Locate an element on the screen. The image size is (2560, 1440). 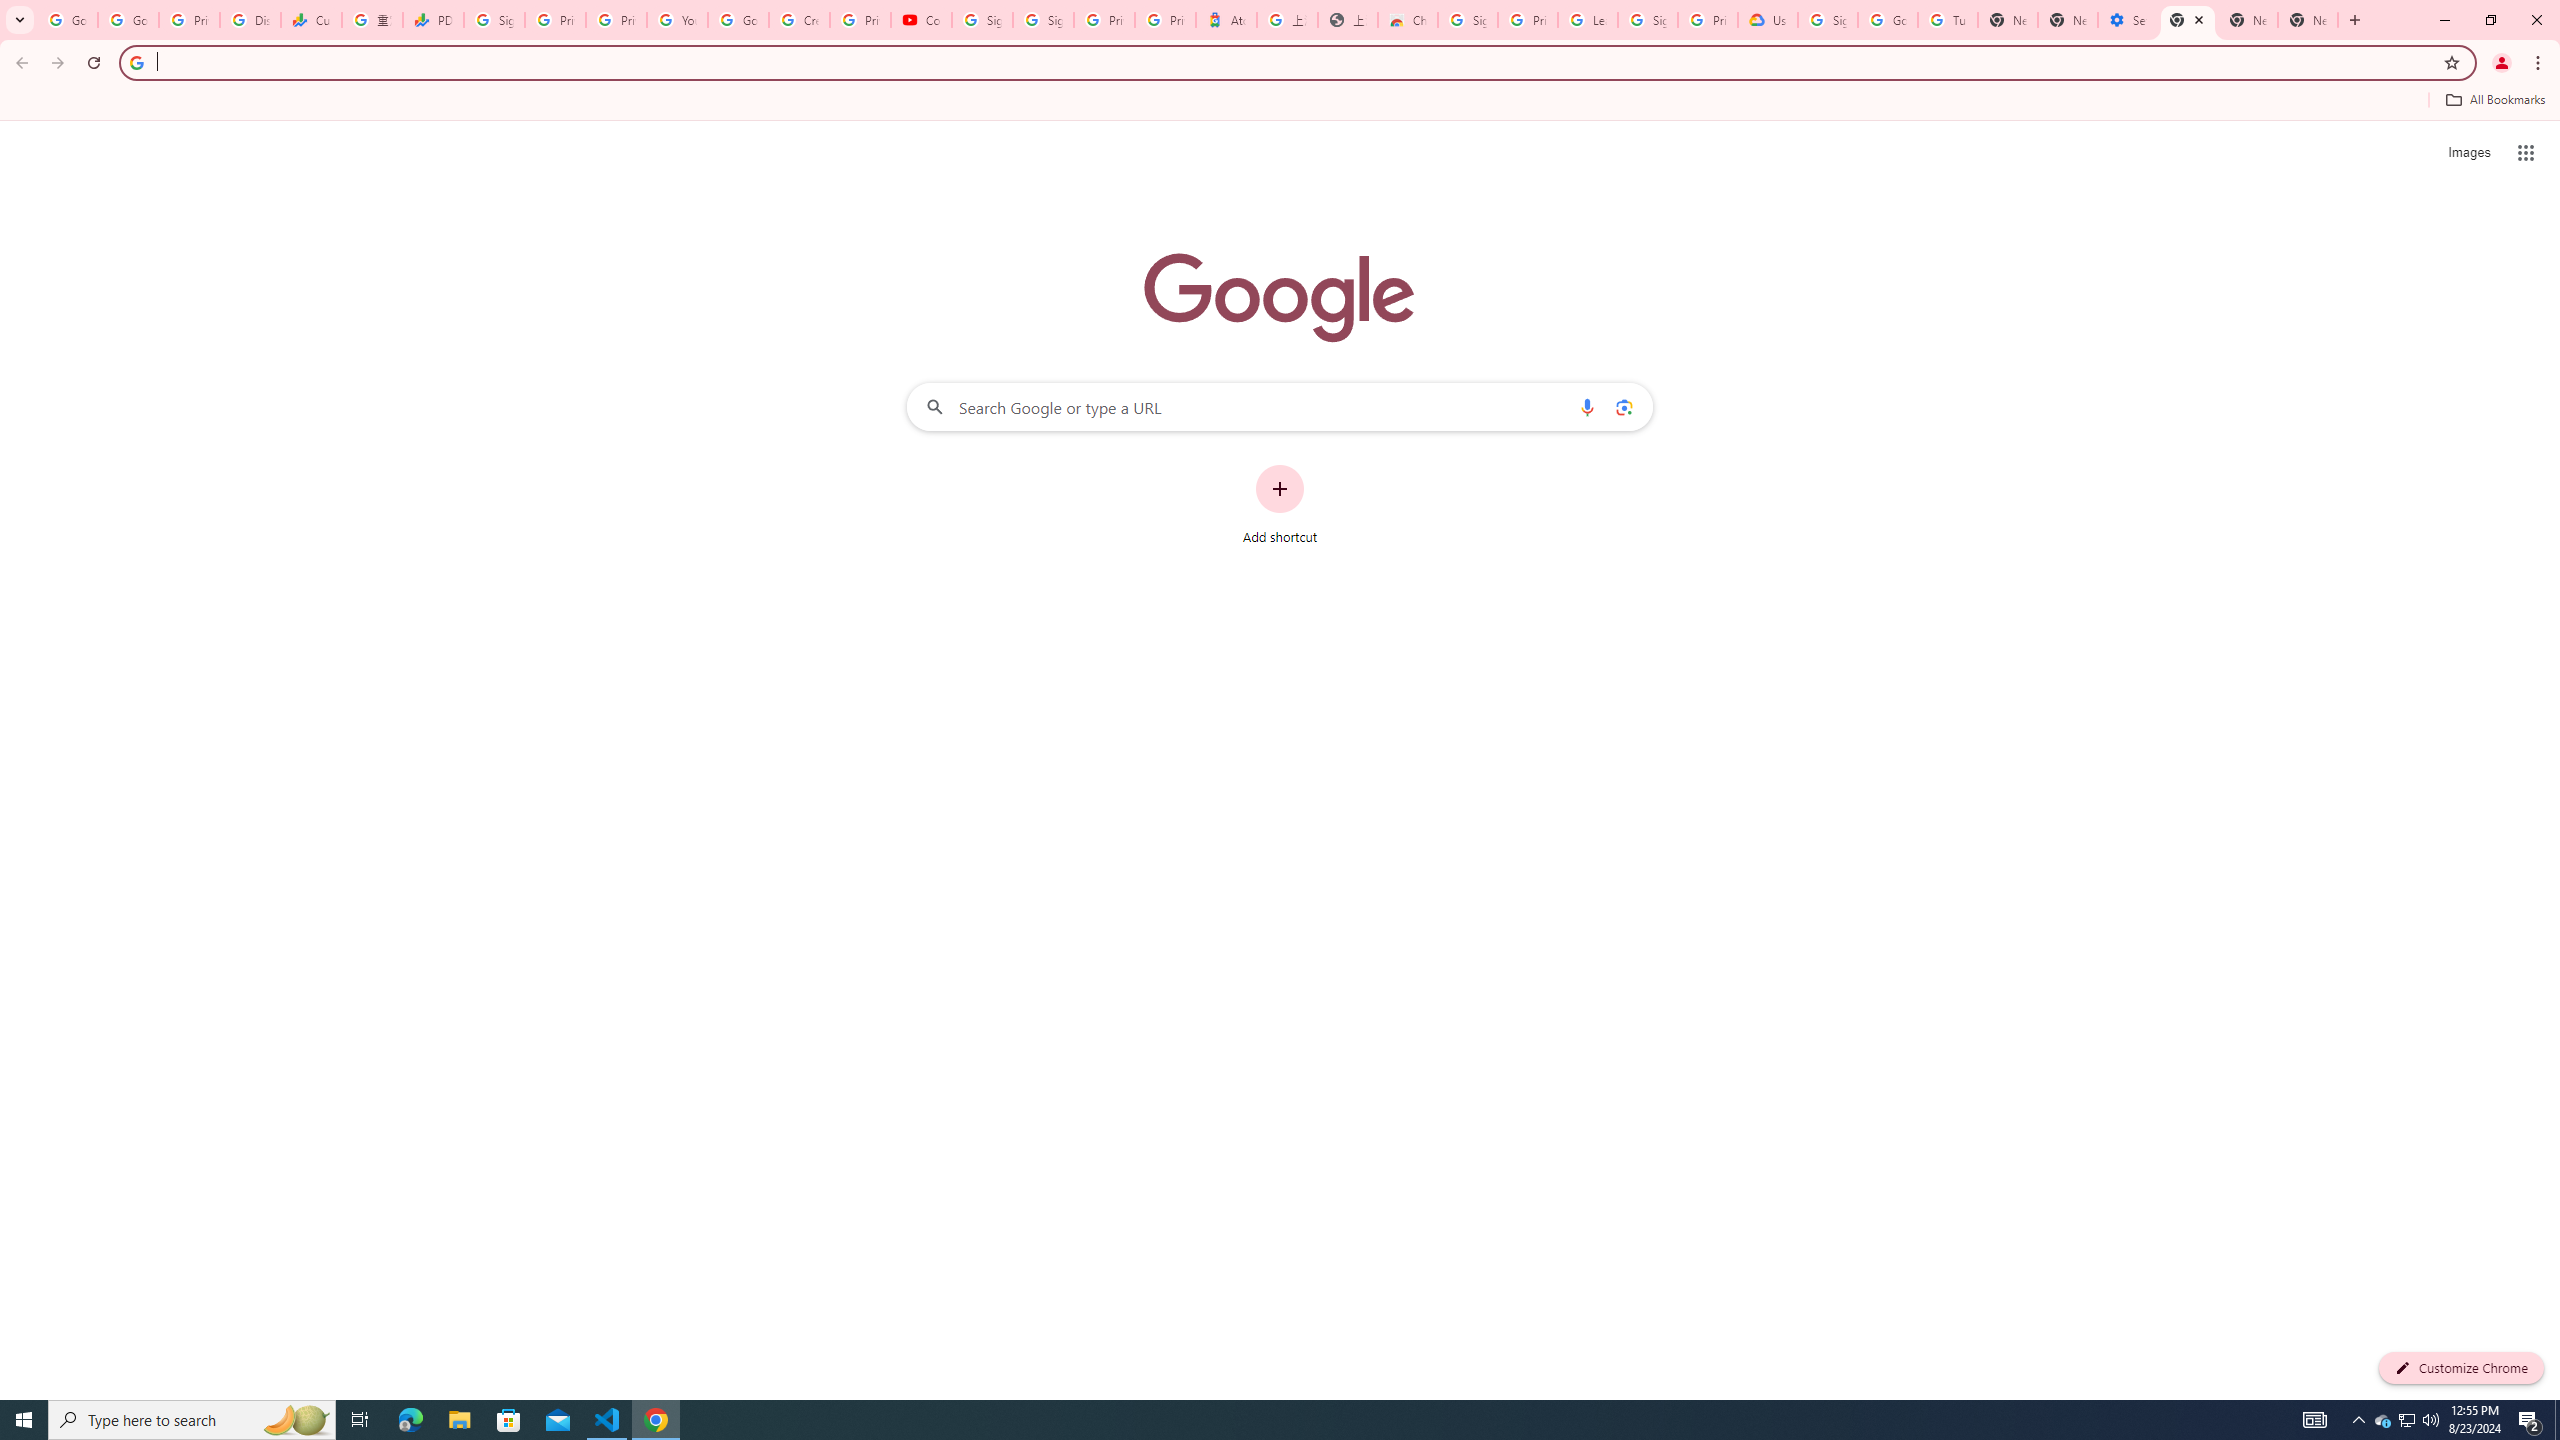
Settings - System is located at coordinates (2126, 20).